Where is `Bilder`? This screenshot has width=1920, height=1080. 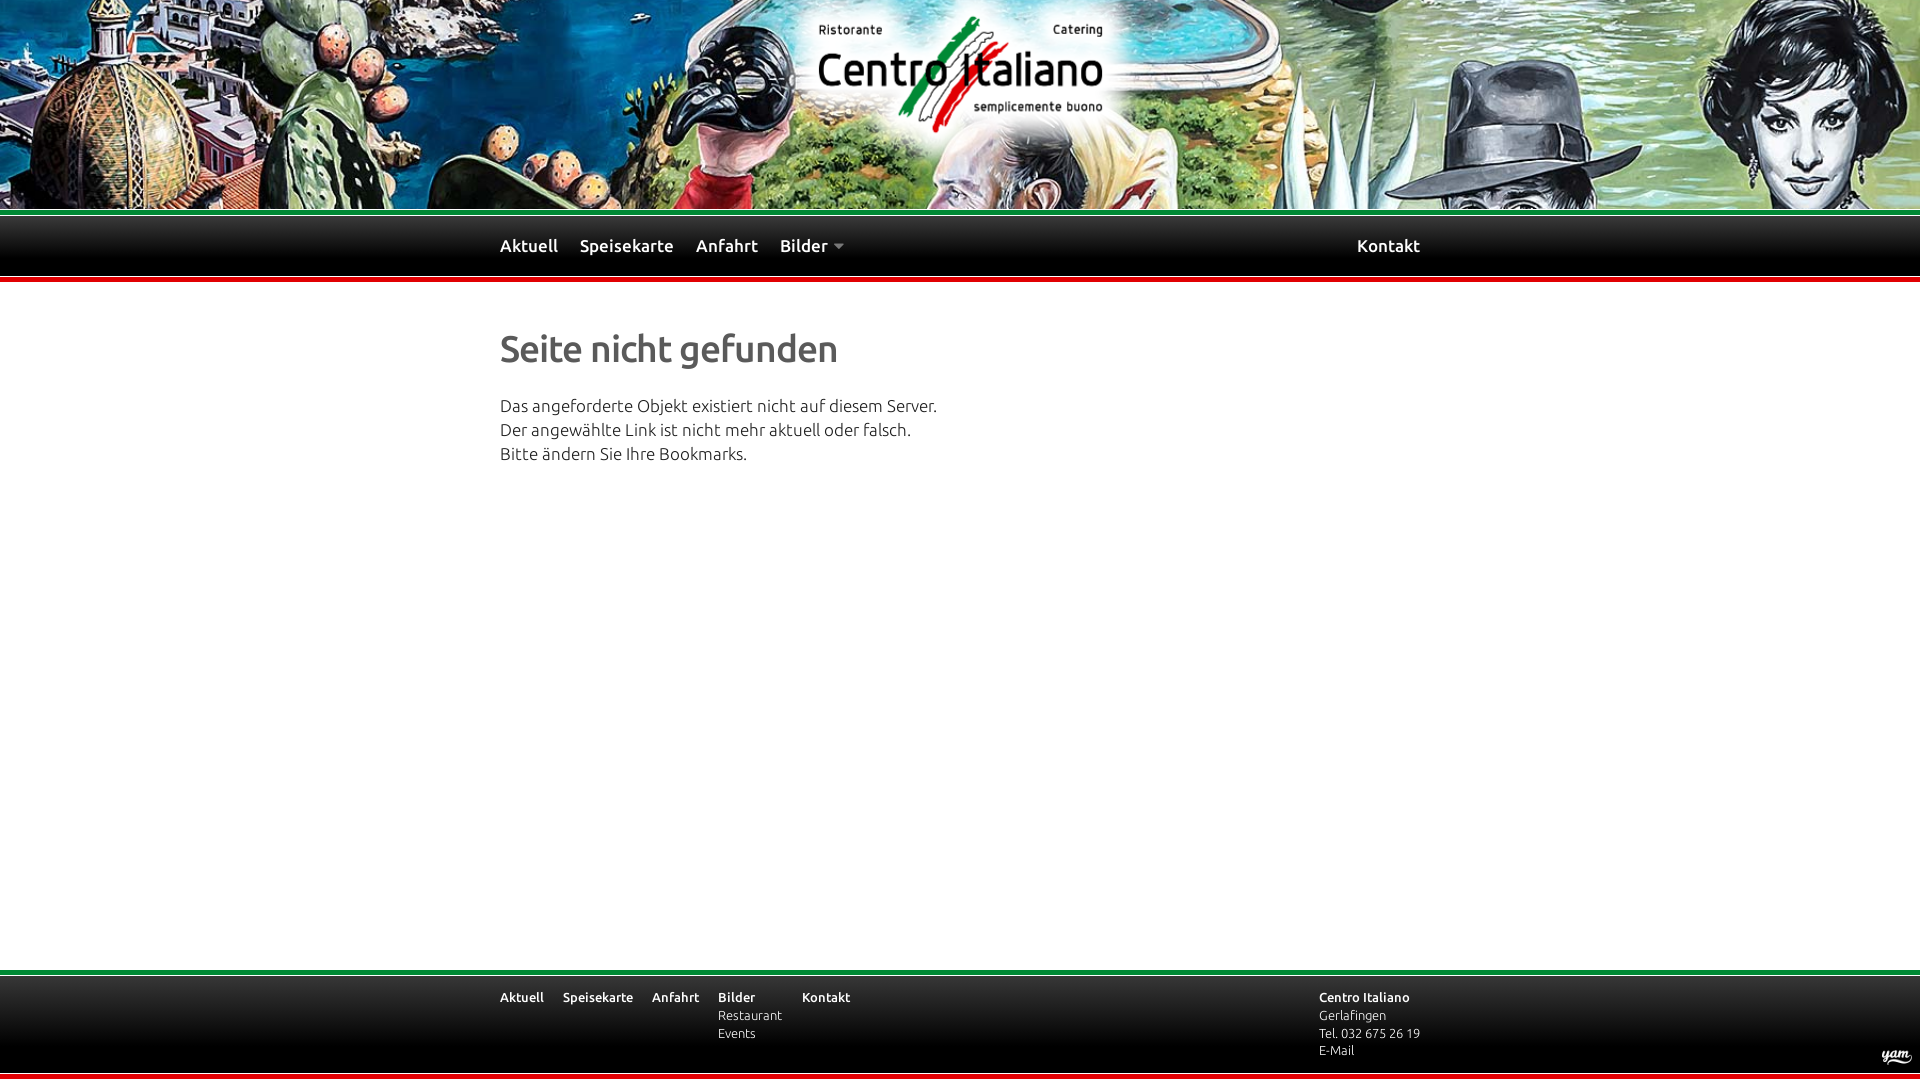 Bilder is located at coordinates (736, 997).